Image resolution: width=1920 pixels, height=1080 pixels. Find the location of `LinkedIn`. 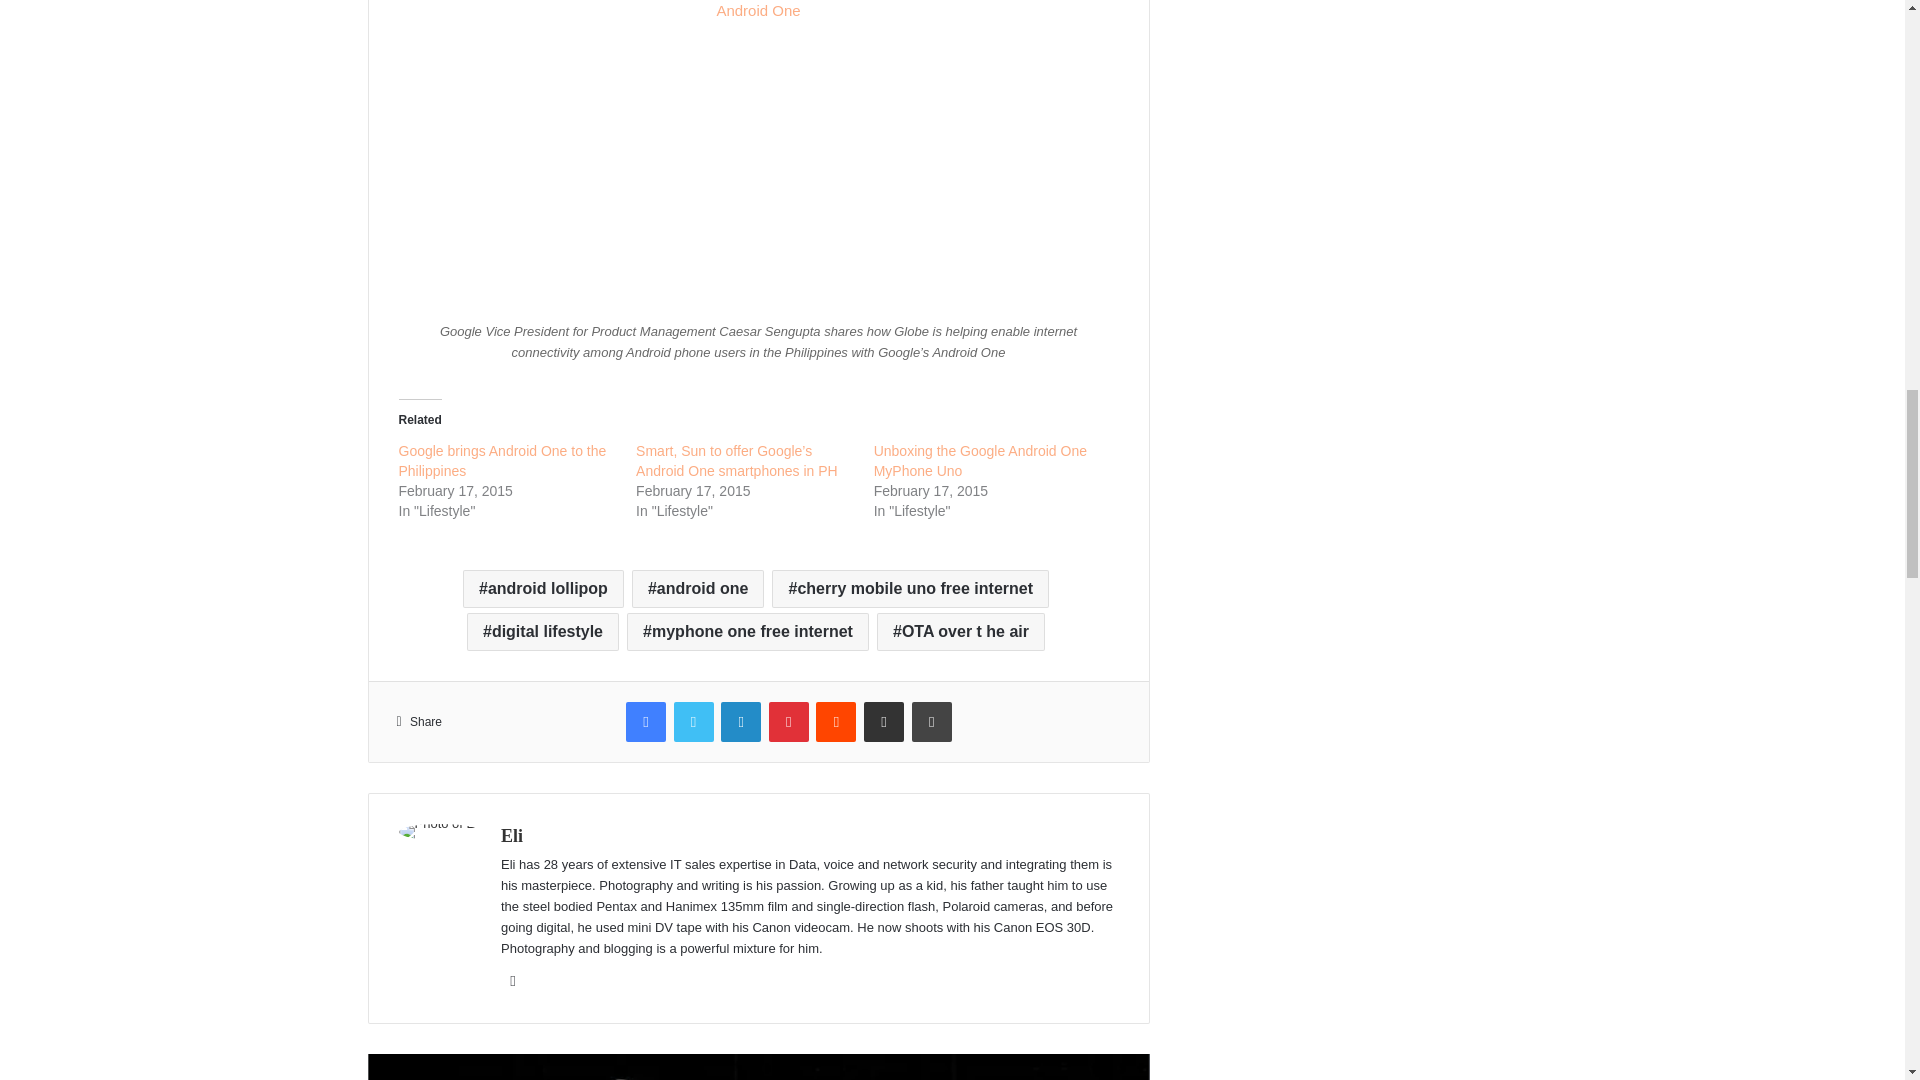

LinkedIn is located at coordinates (740, 722).